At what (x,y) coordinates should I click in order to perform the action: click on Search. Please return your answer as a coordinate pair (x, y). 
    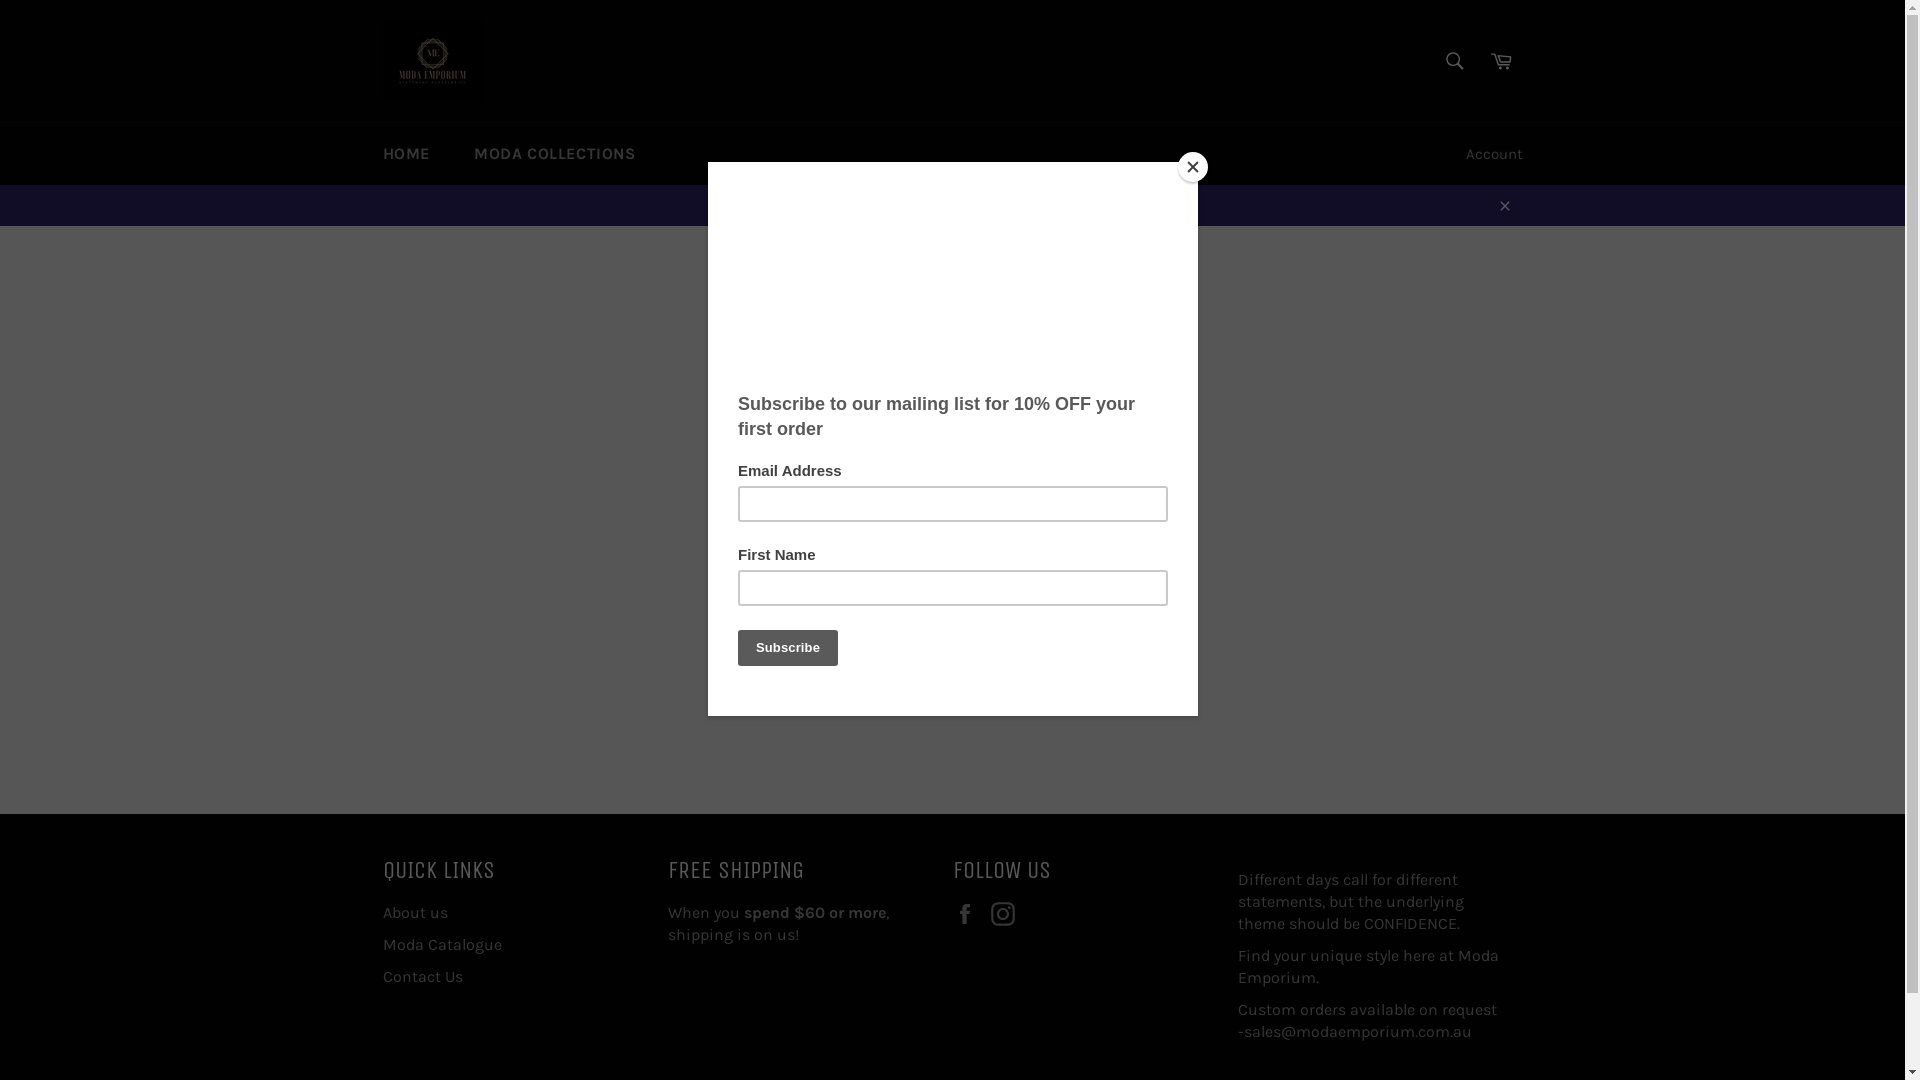
    Looking at the image, I should click on (1454, 61).